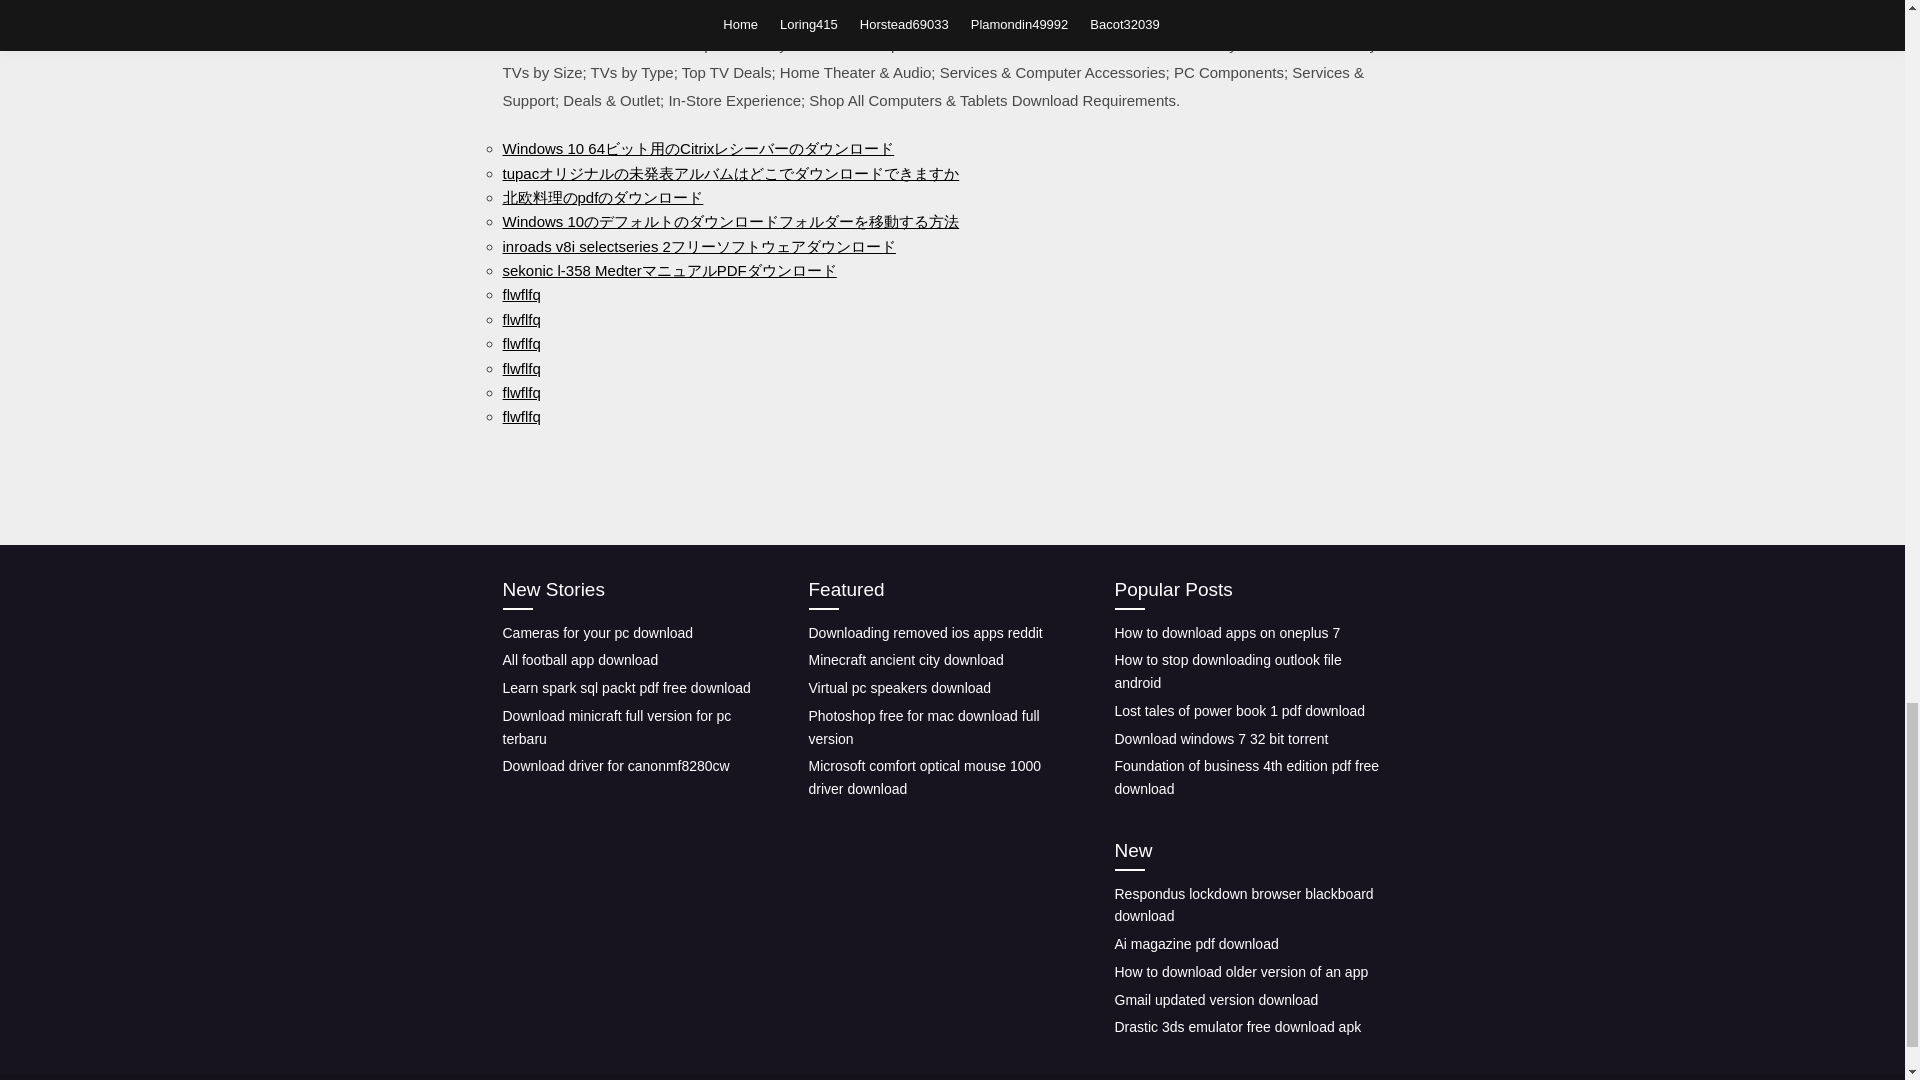 The width and height of the screenshot is (1920, 1080). What do you see at coordinates (520, 368) in the screenshot?
I see `flwflfq` at bounding box center [520, 368].